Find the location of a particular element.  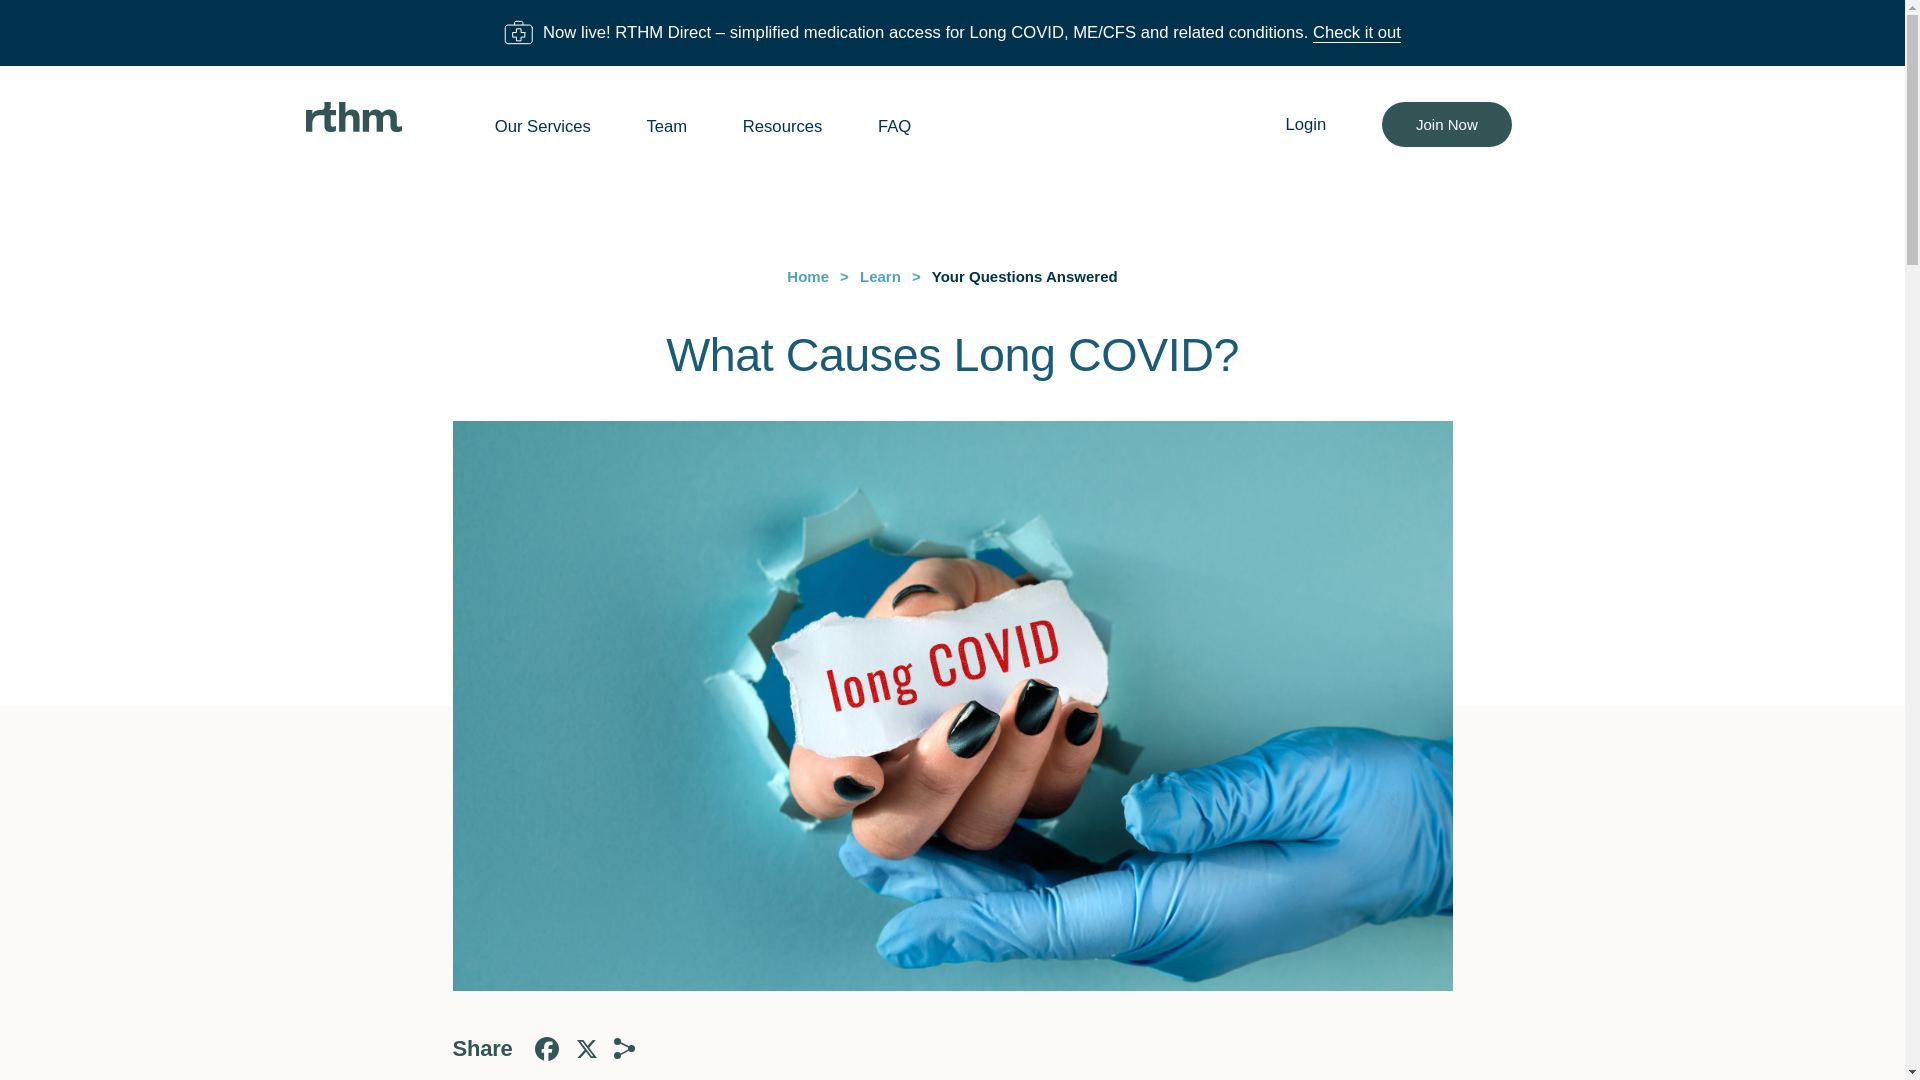

Learn is located at coordinates (880, 276).